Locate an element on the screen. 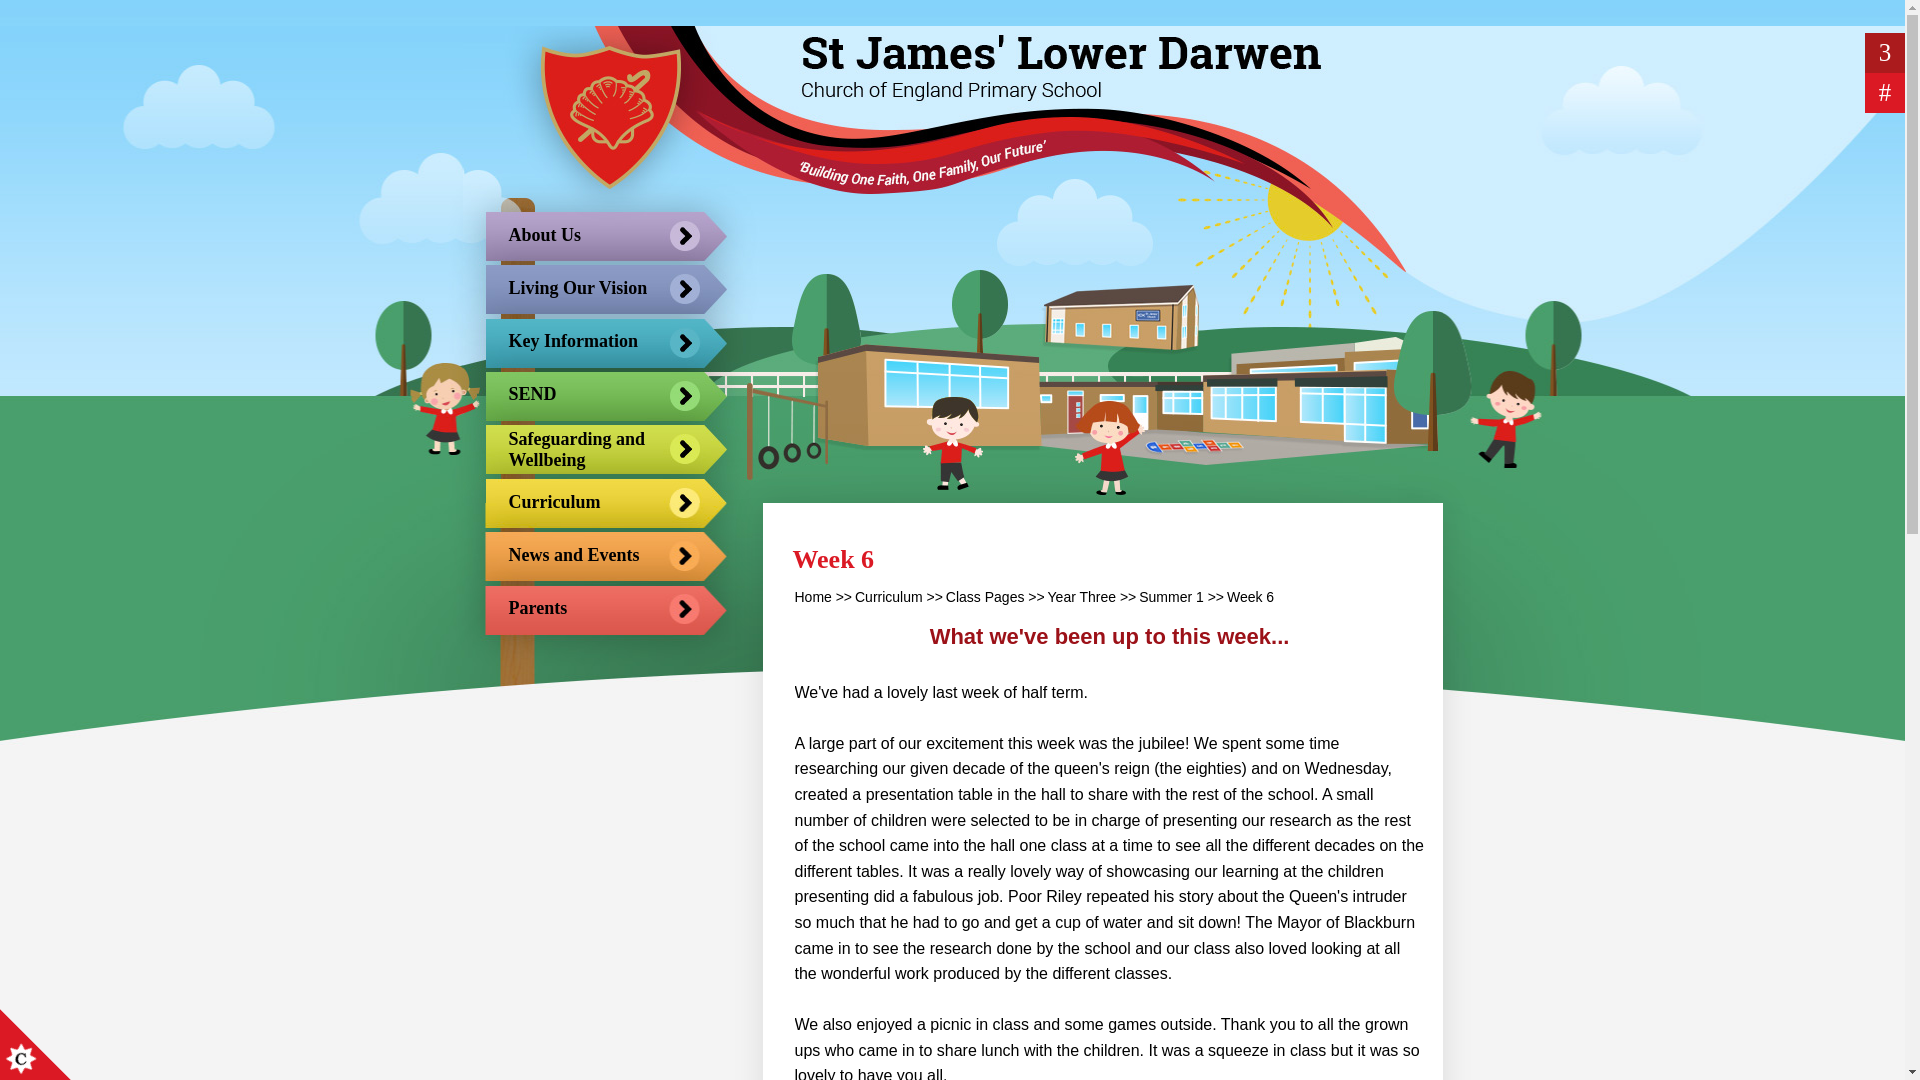 Image resolution: width=1920 pixels, height=1080 pixels. About Us is located at coordinates (582, 236).